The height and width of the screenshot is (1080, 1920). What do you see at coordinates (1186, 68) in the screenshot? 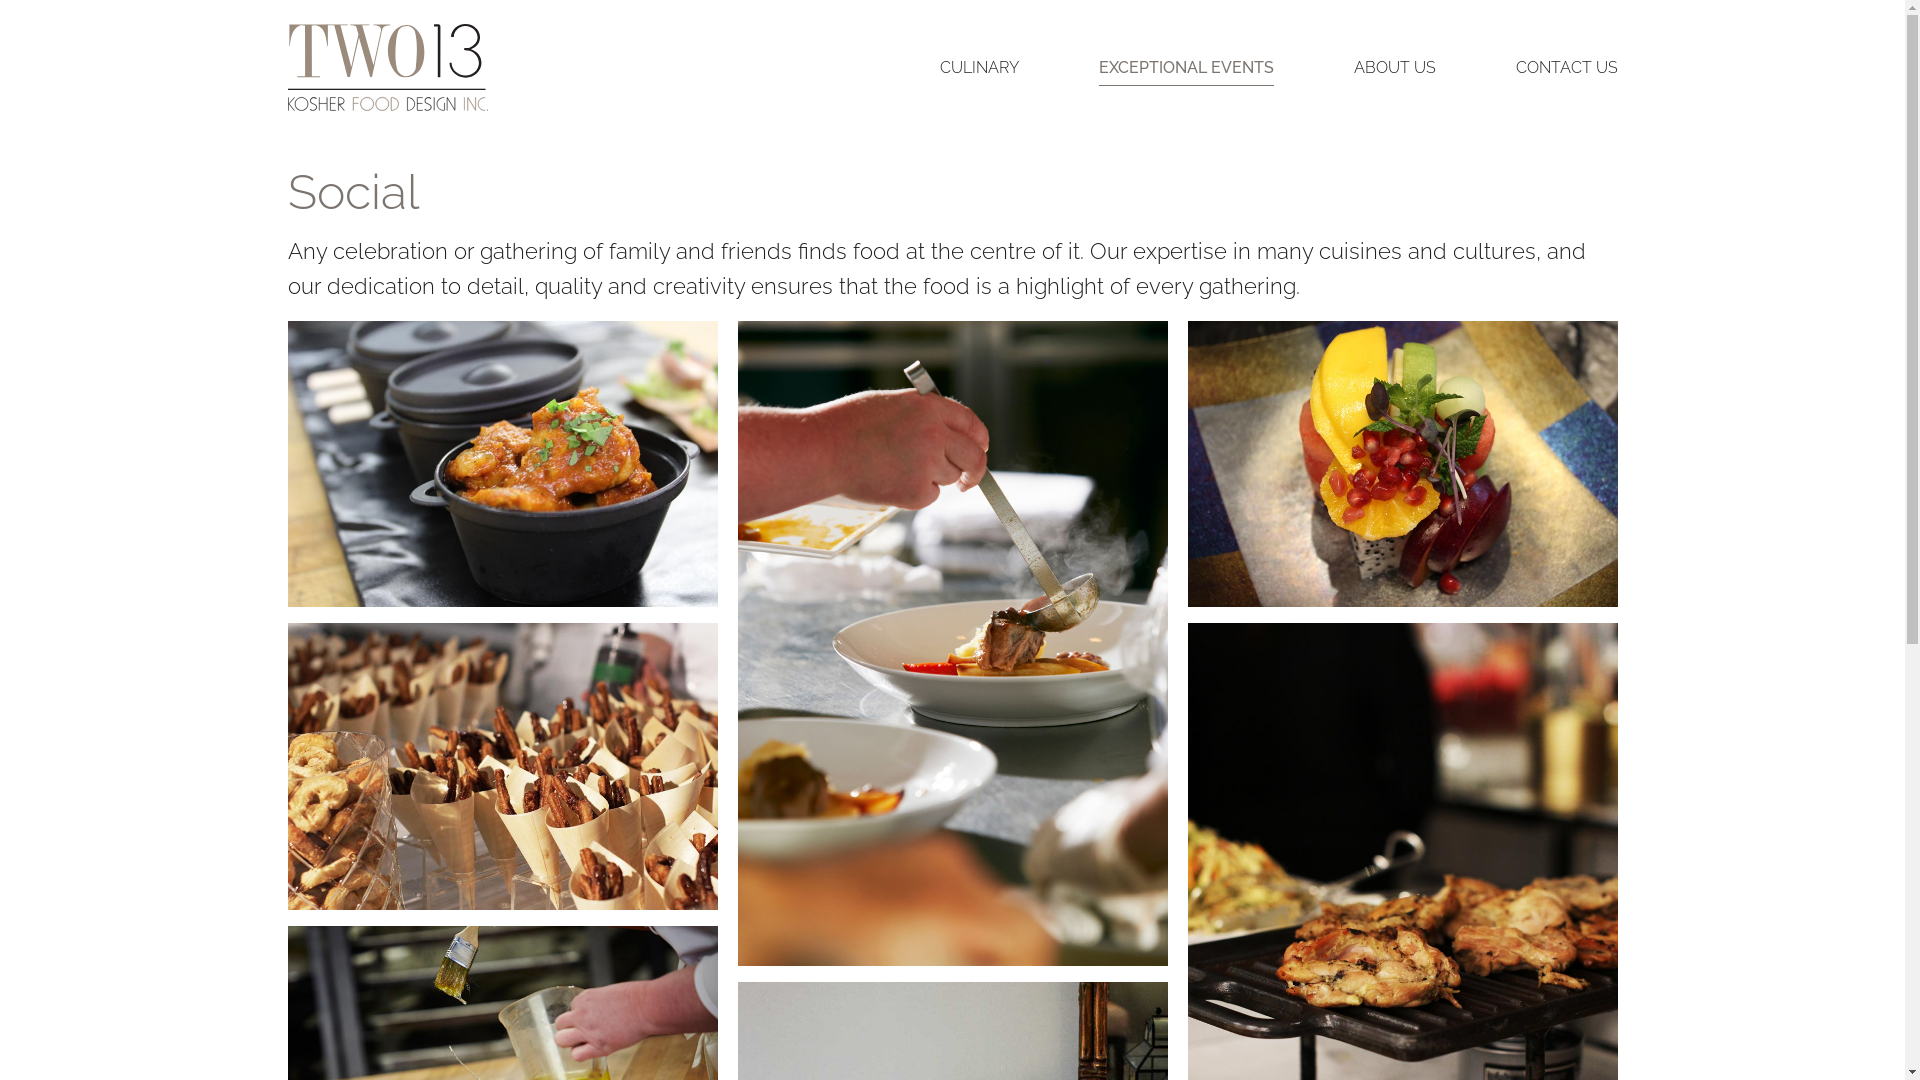
I see `EXCEPTIONAL EVENTS` at bounding box center [1186, 68].